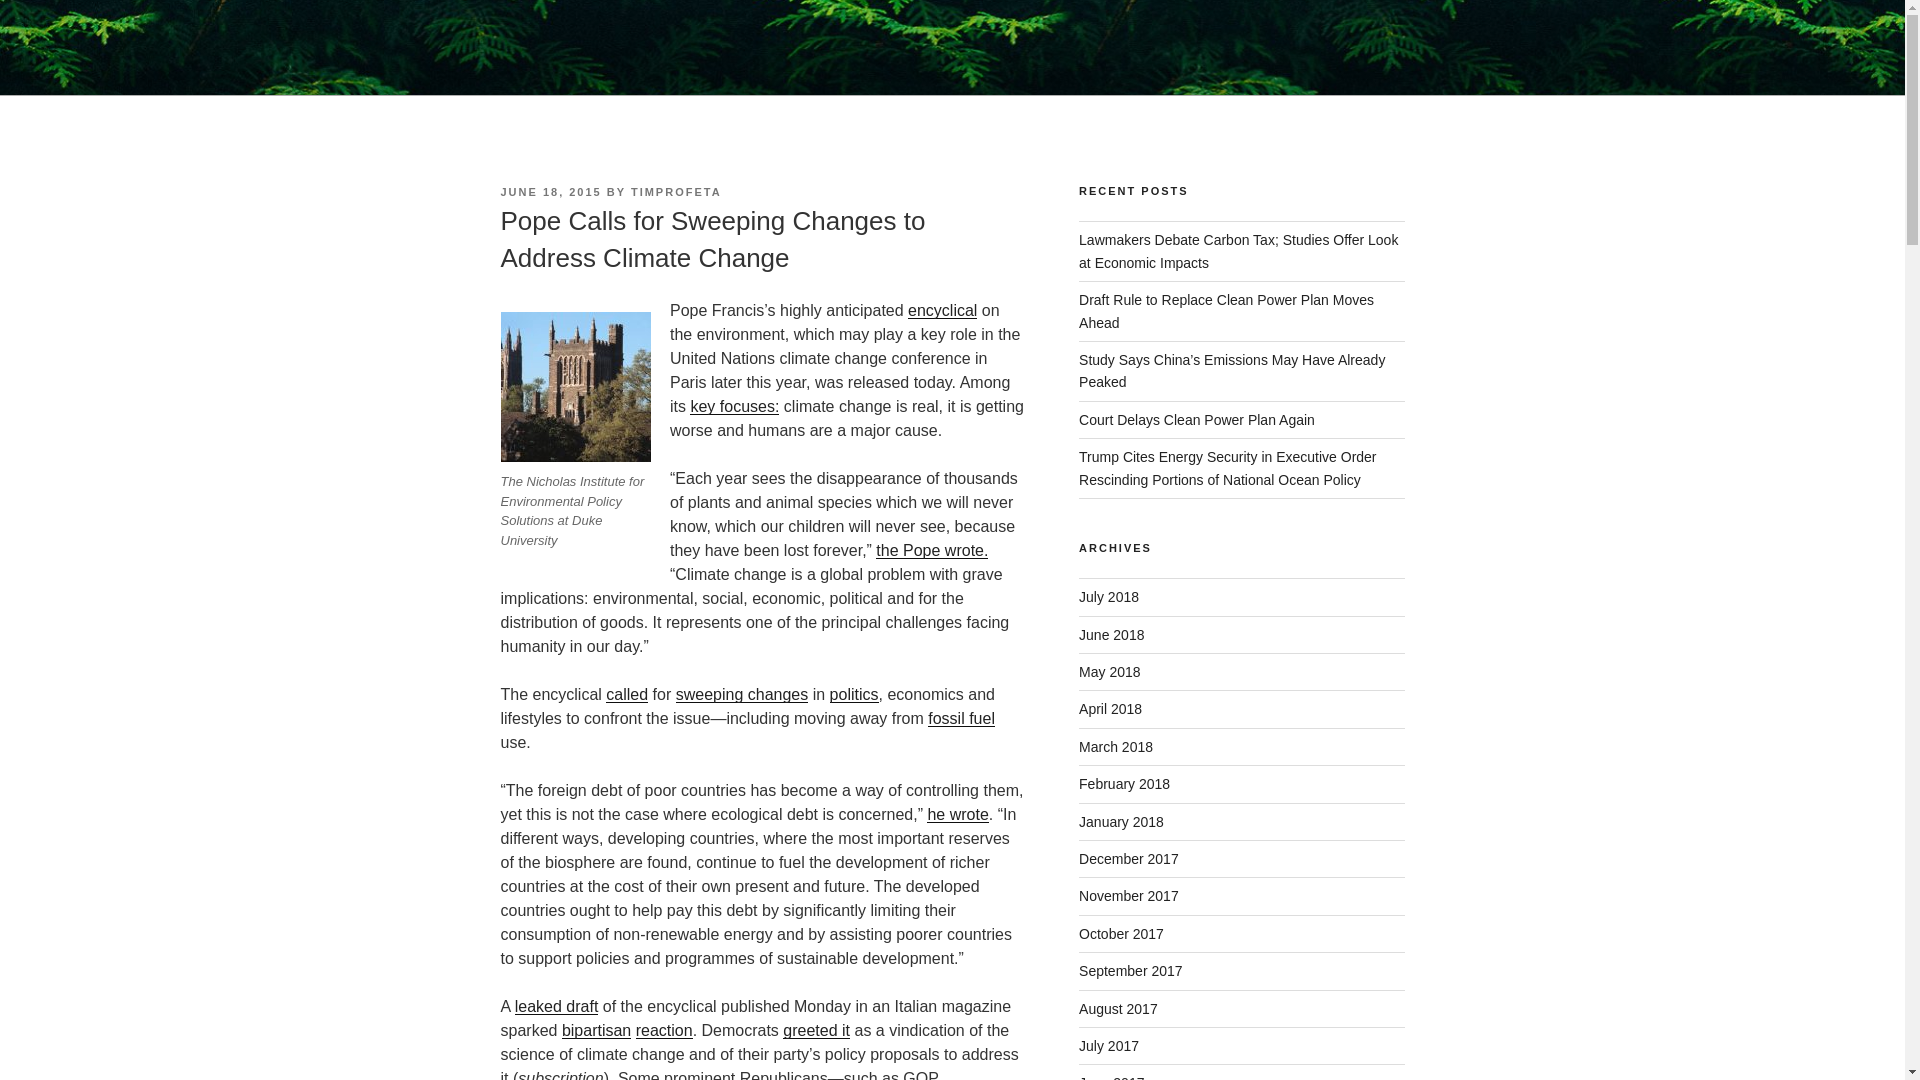 The width and height of the screenshot is (1920, 1080). I want to click on JUNE 18, 2015, so click(550, 191).